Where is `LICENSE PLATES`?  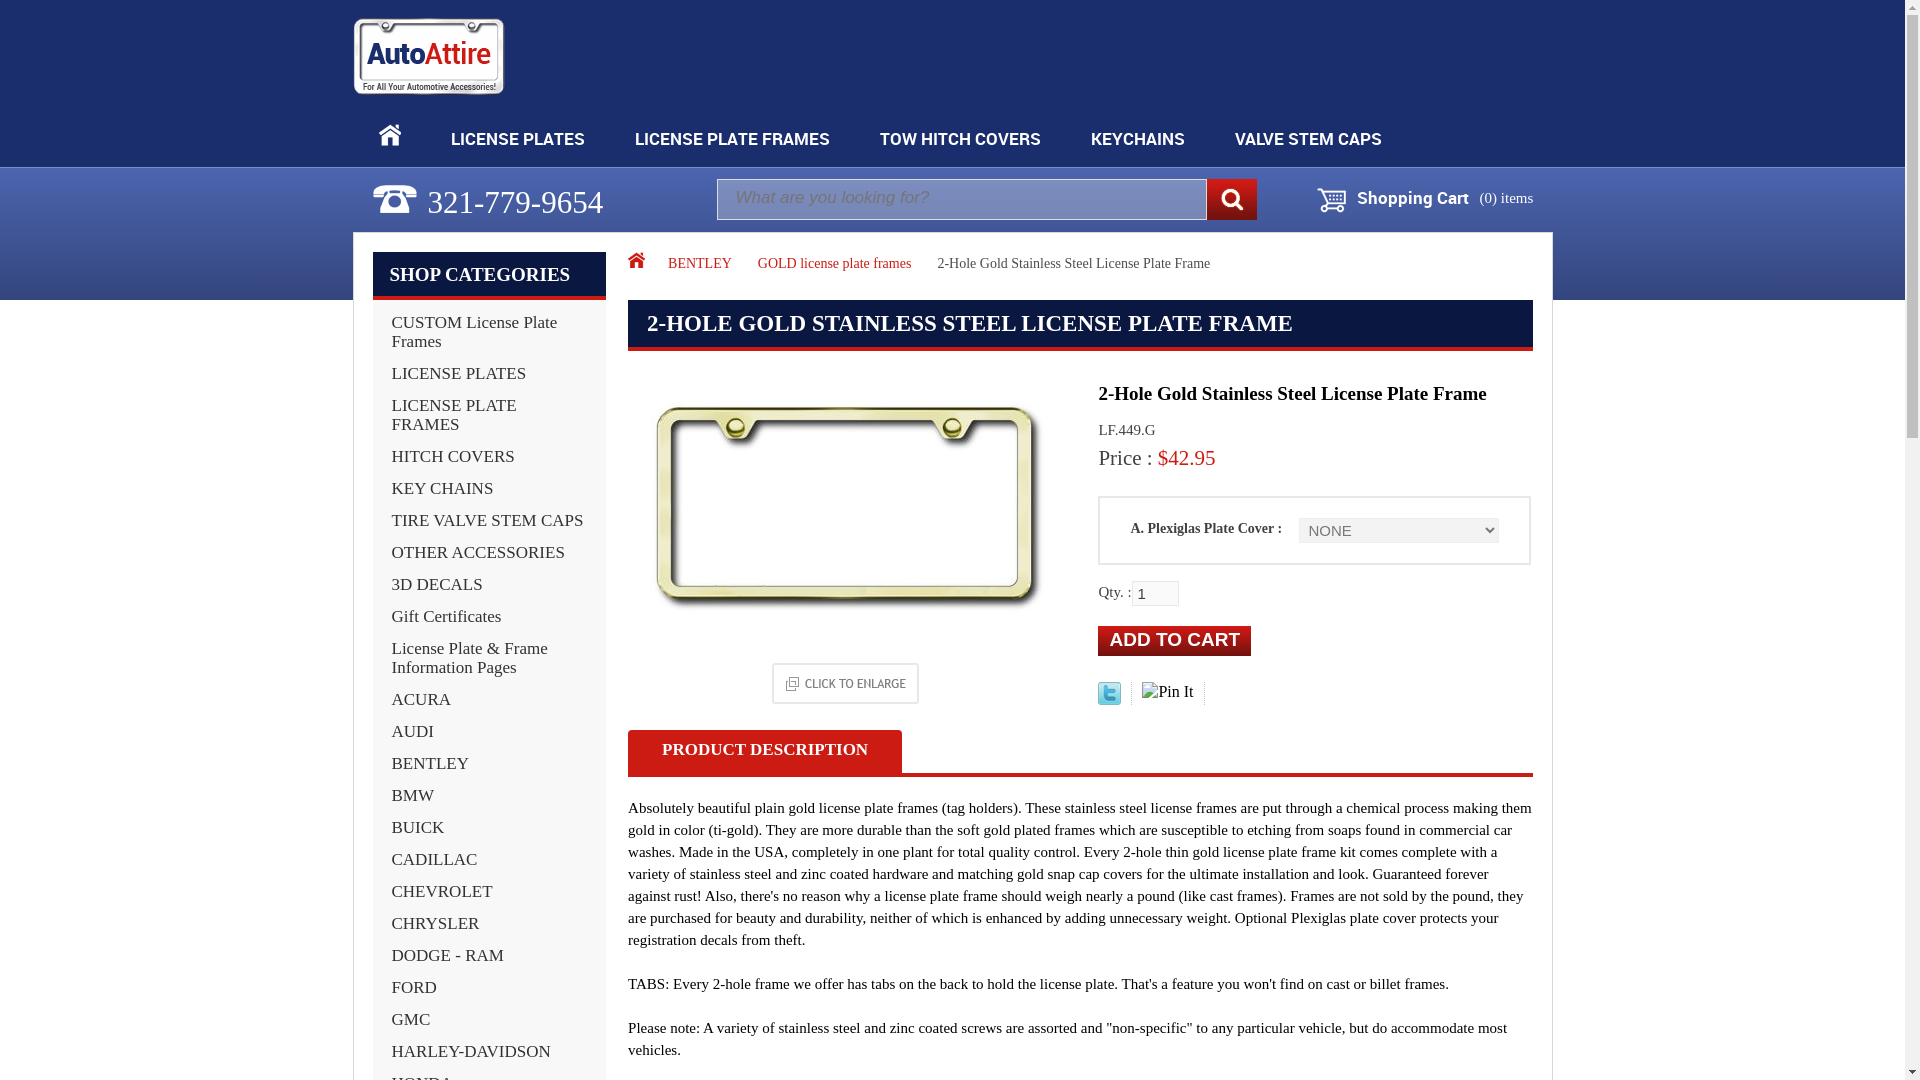
LICENSE PLATES is located at coordinates (517, 138).